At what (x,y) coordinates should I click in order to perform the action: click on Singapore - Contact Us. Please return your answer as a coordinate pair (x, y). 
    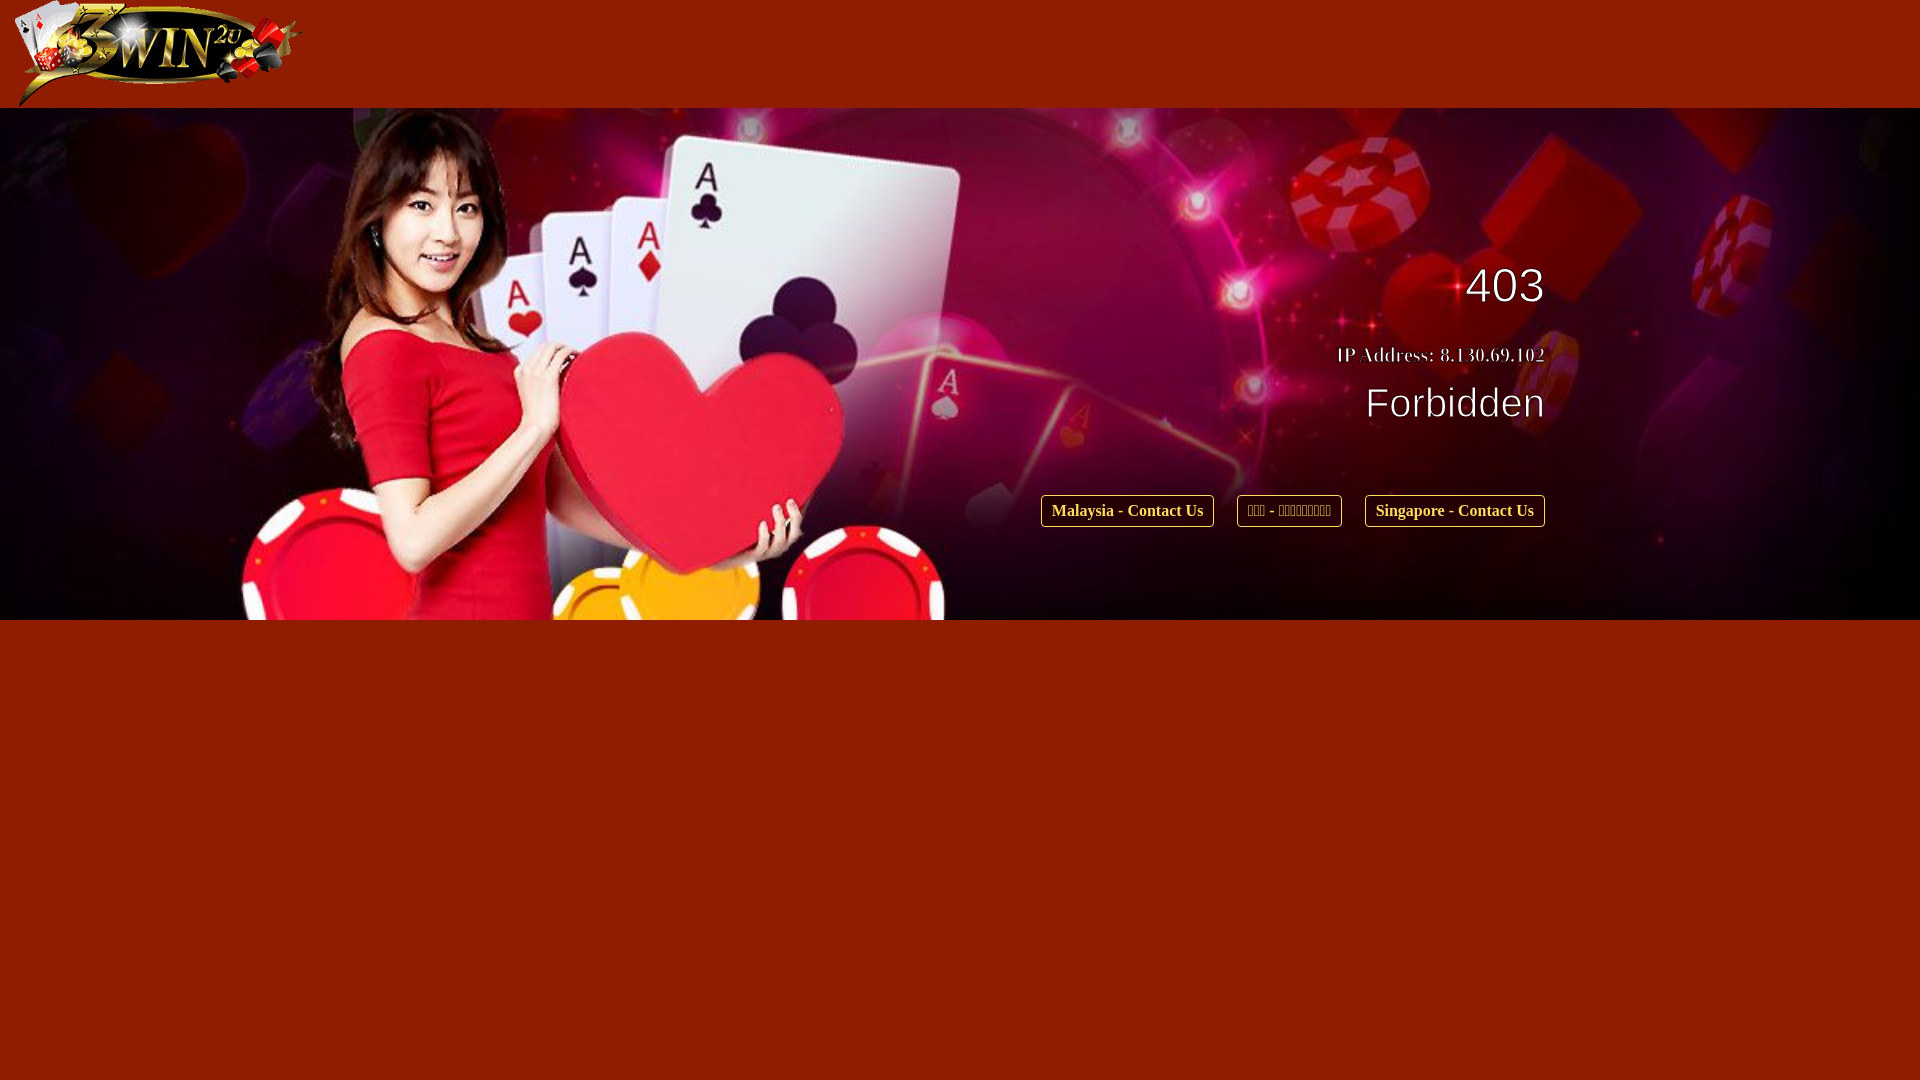
    Looking at the image, I should click on (1455, 511).